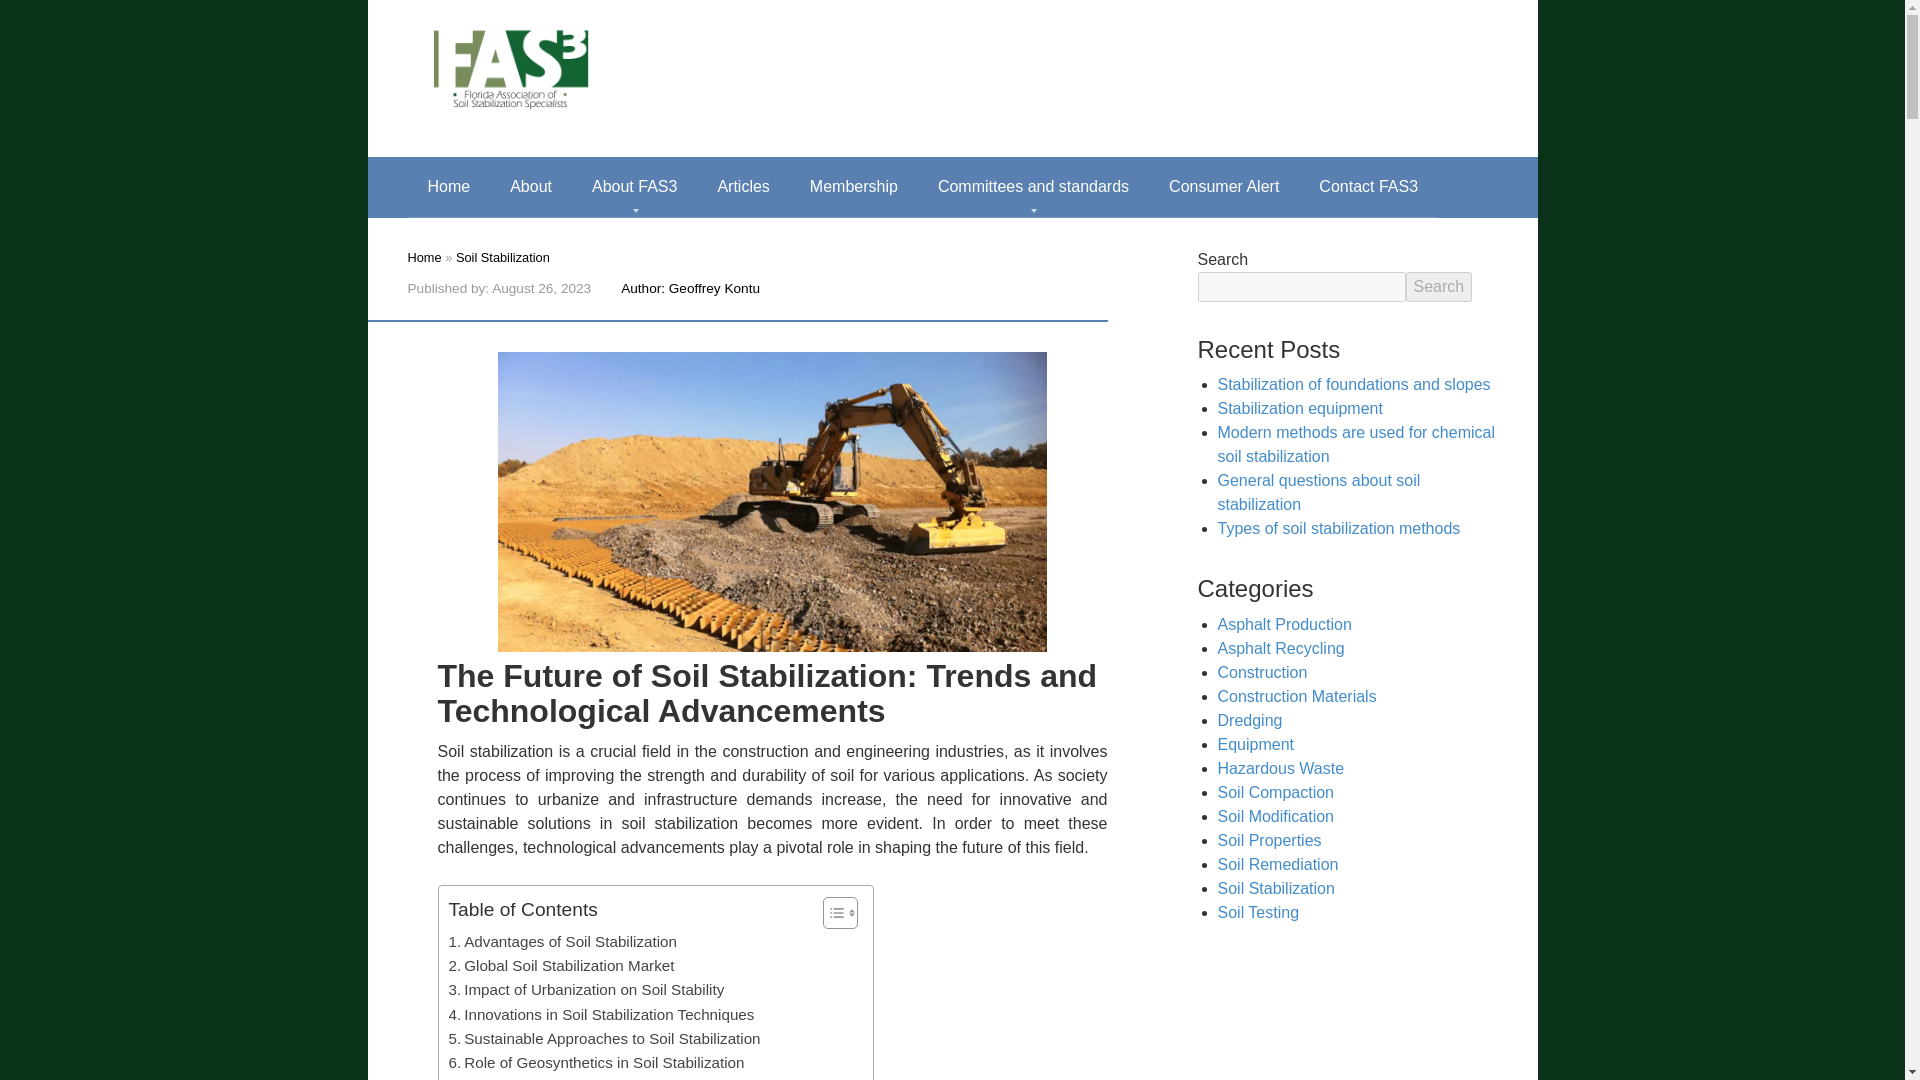 The image size is (1920, 1080). I want to click on Articles, so click(742, 186).